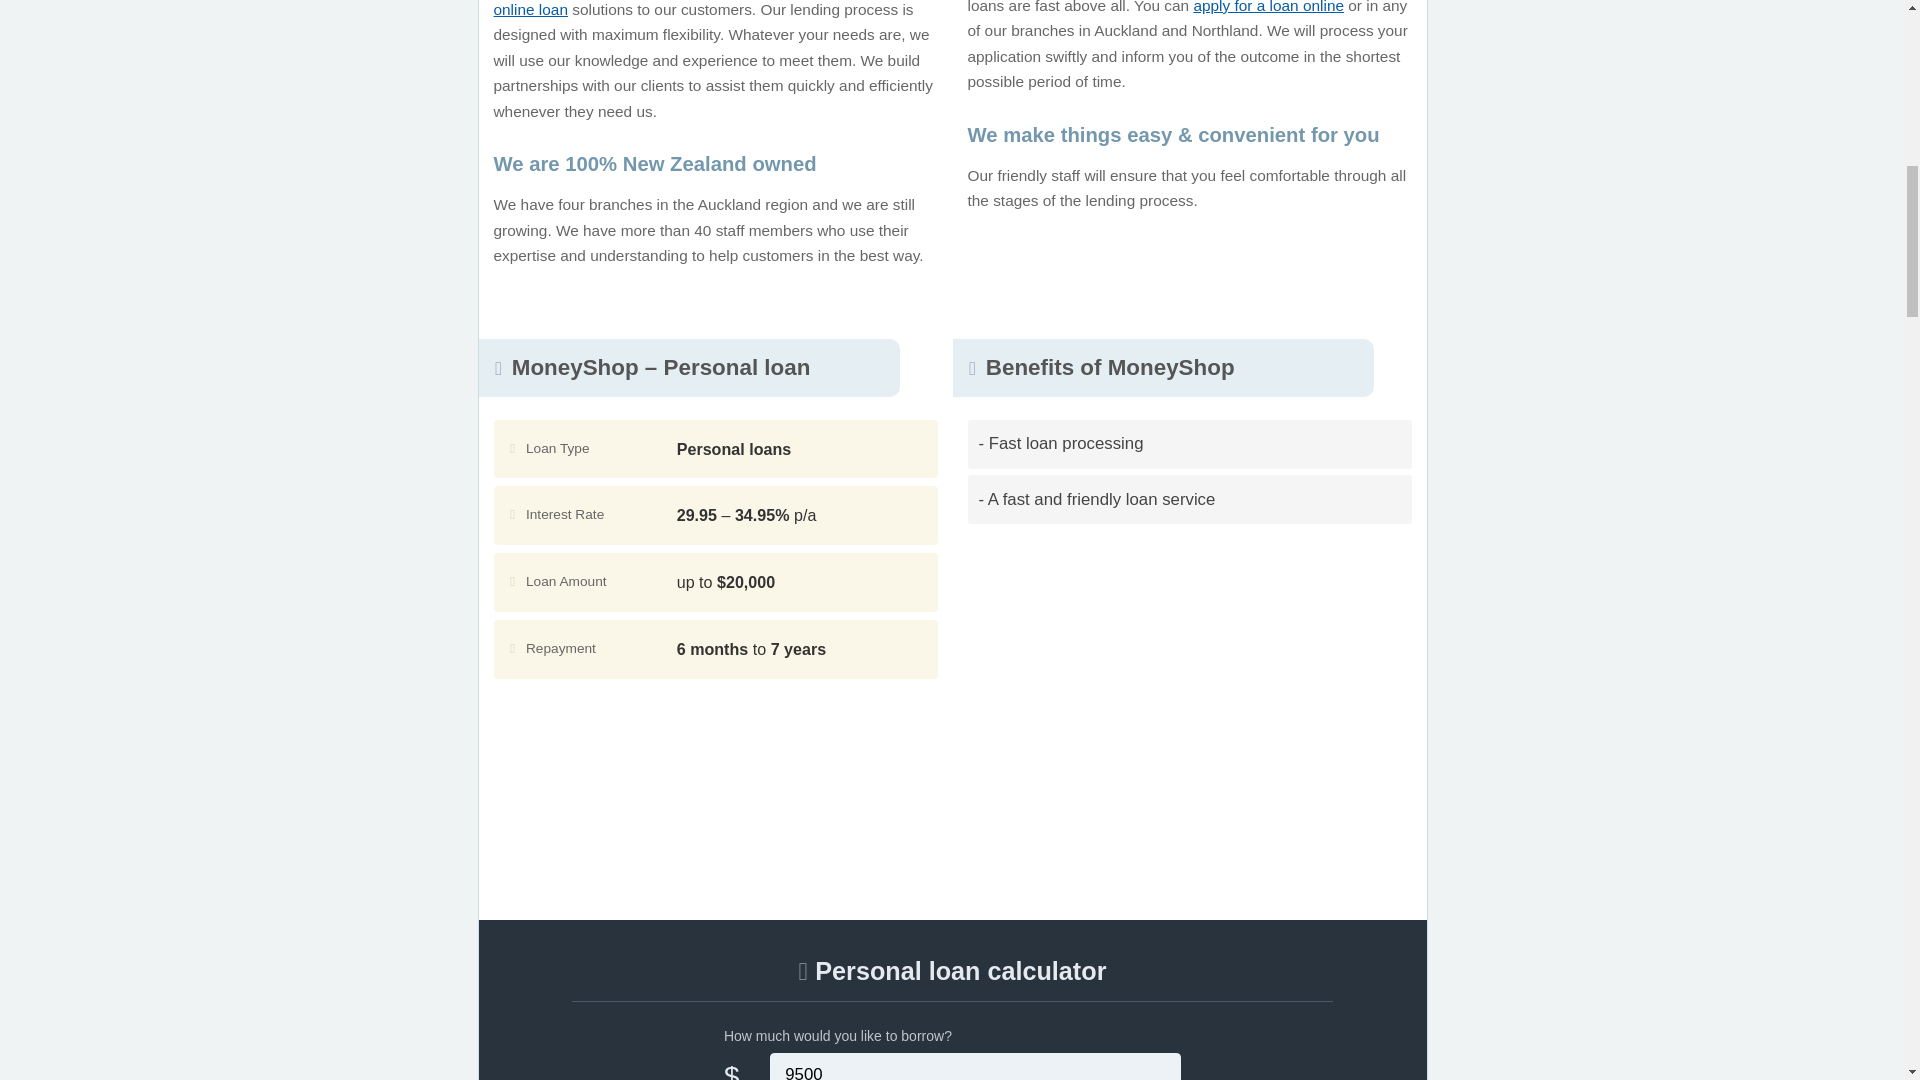 The image size is (1920, 1080). Describe the element at coordinates (1268, 7) in the screenshot. I see `apply for a loan online` at that location.